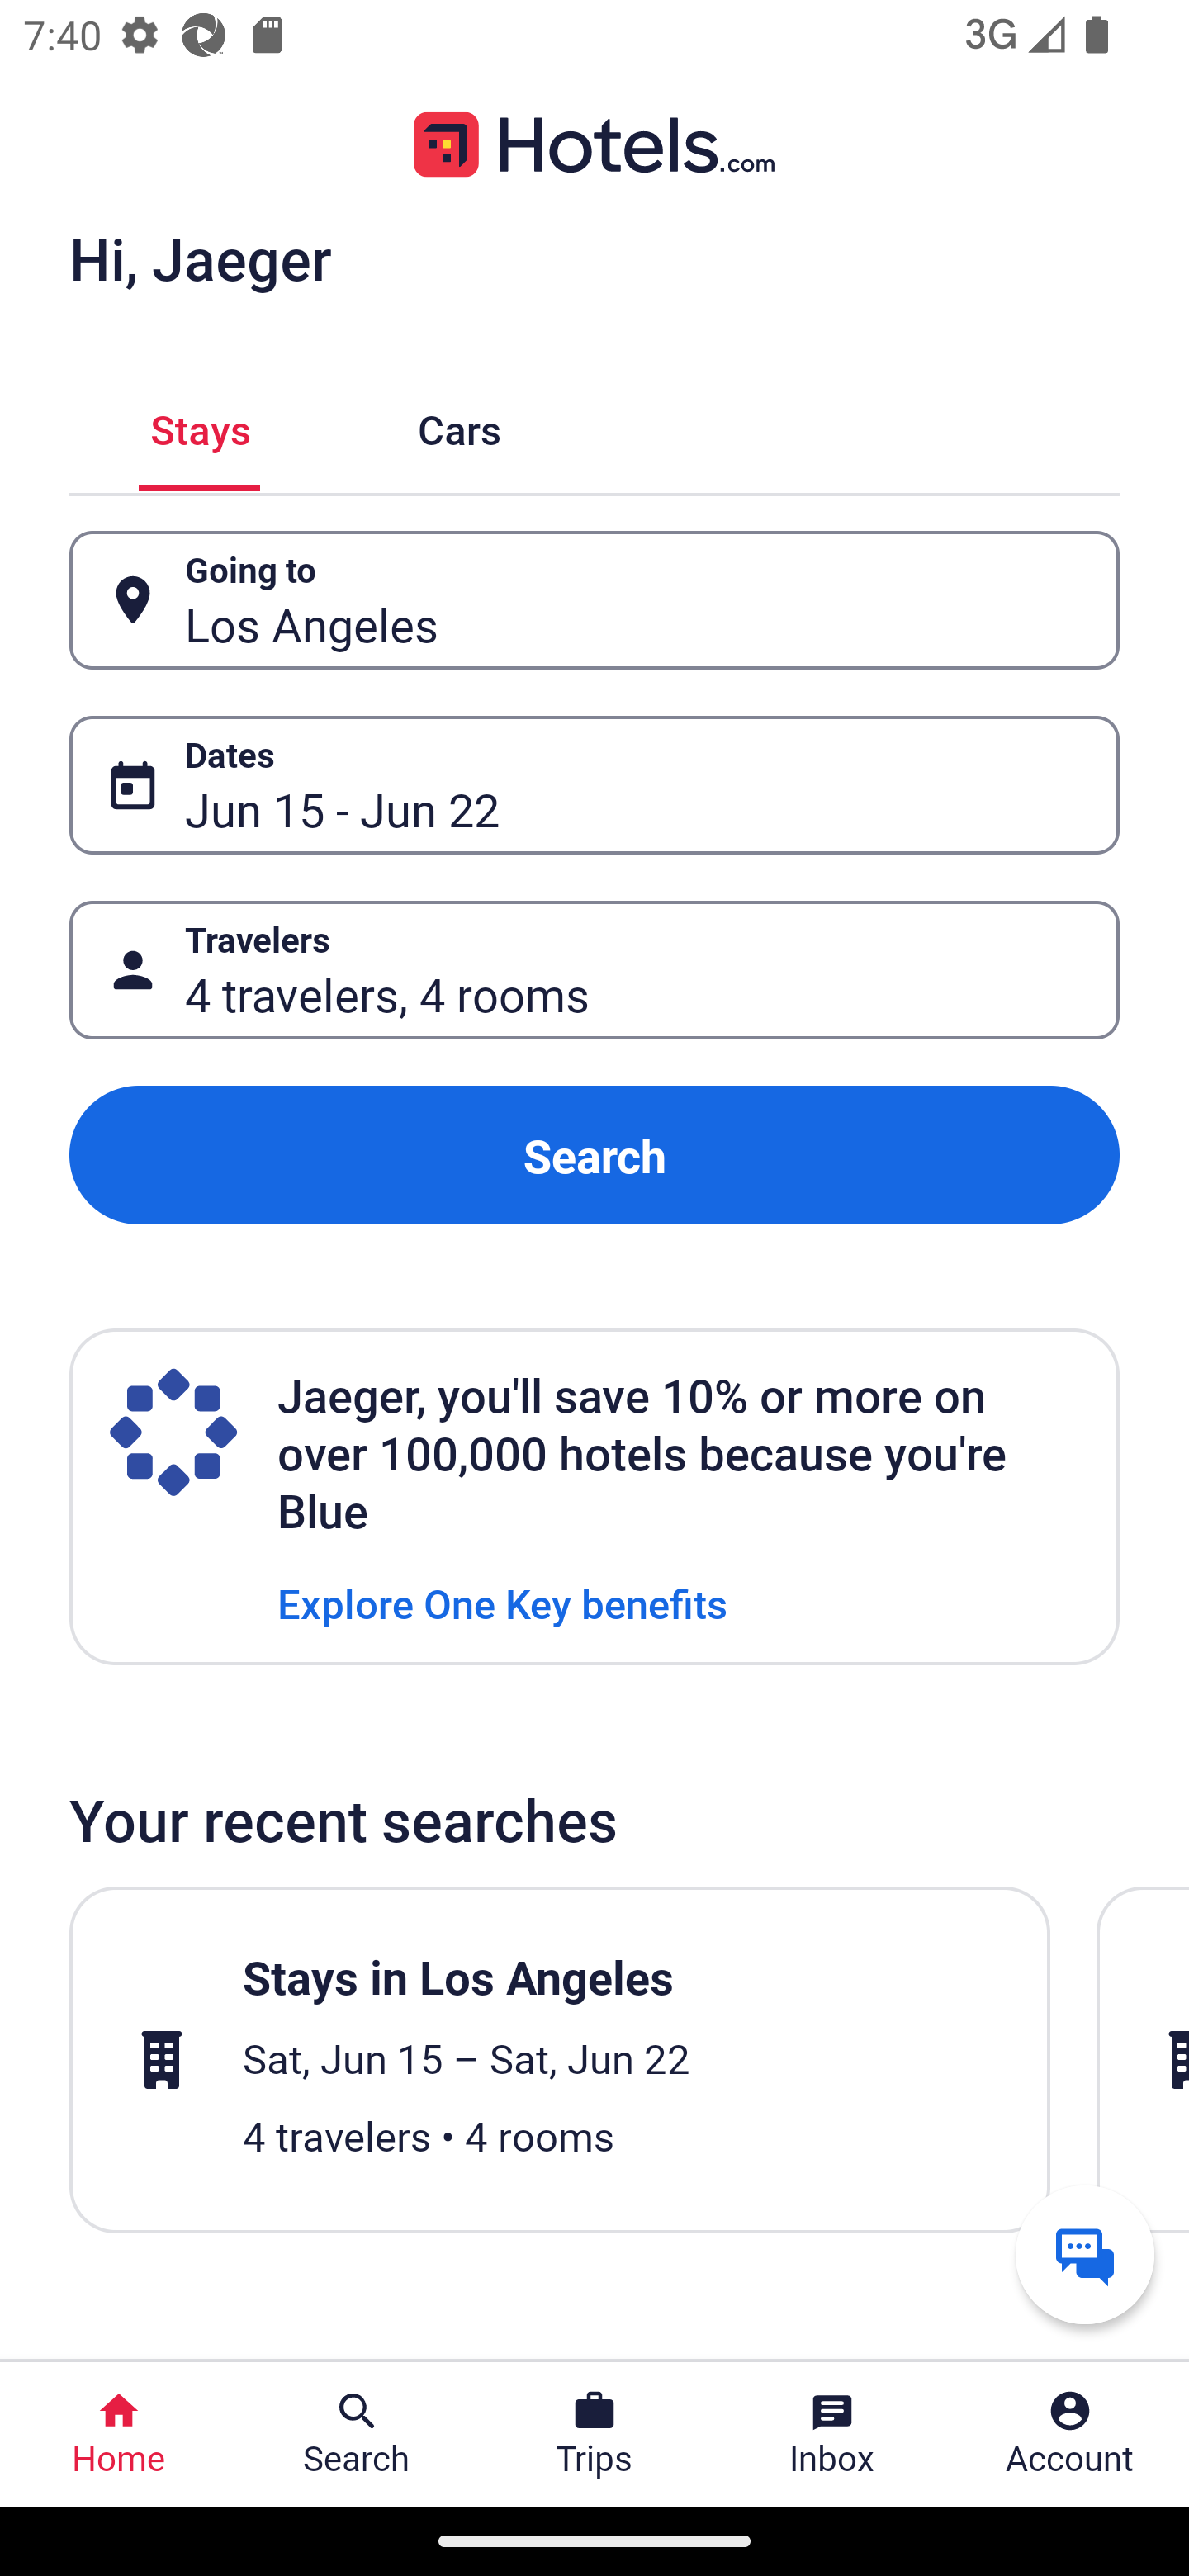 The image size is (1189, 2576). I want to click on Search Search Button, so click(357, 2434).